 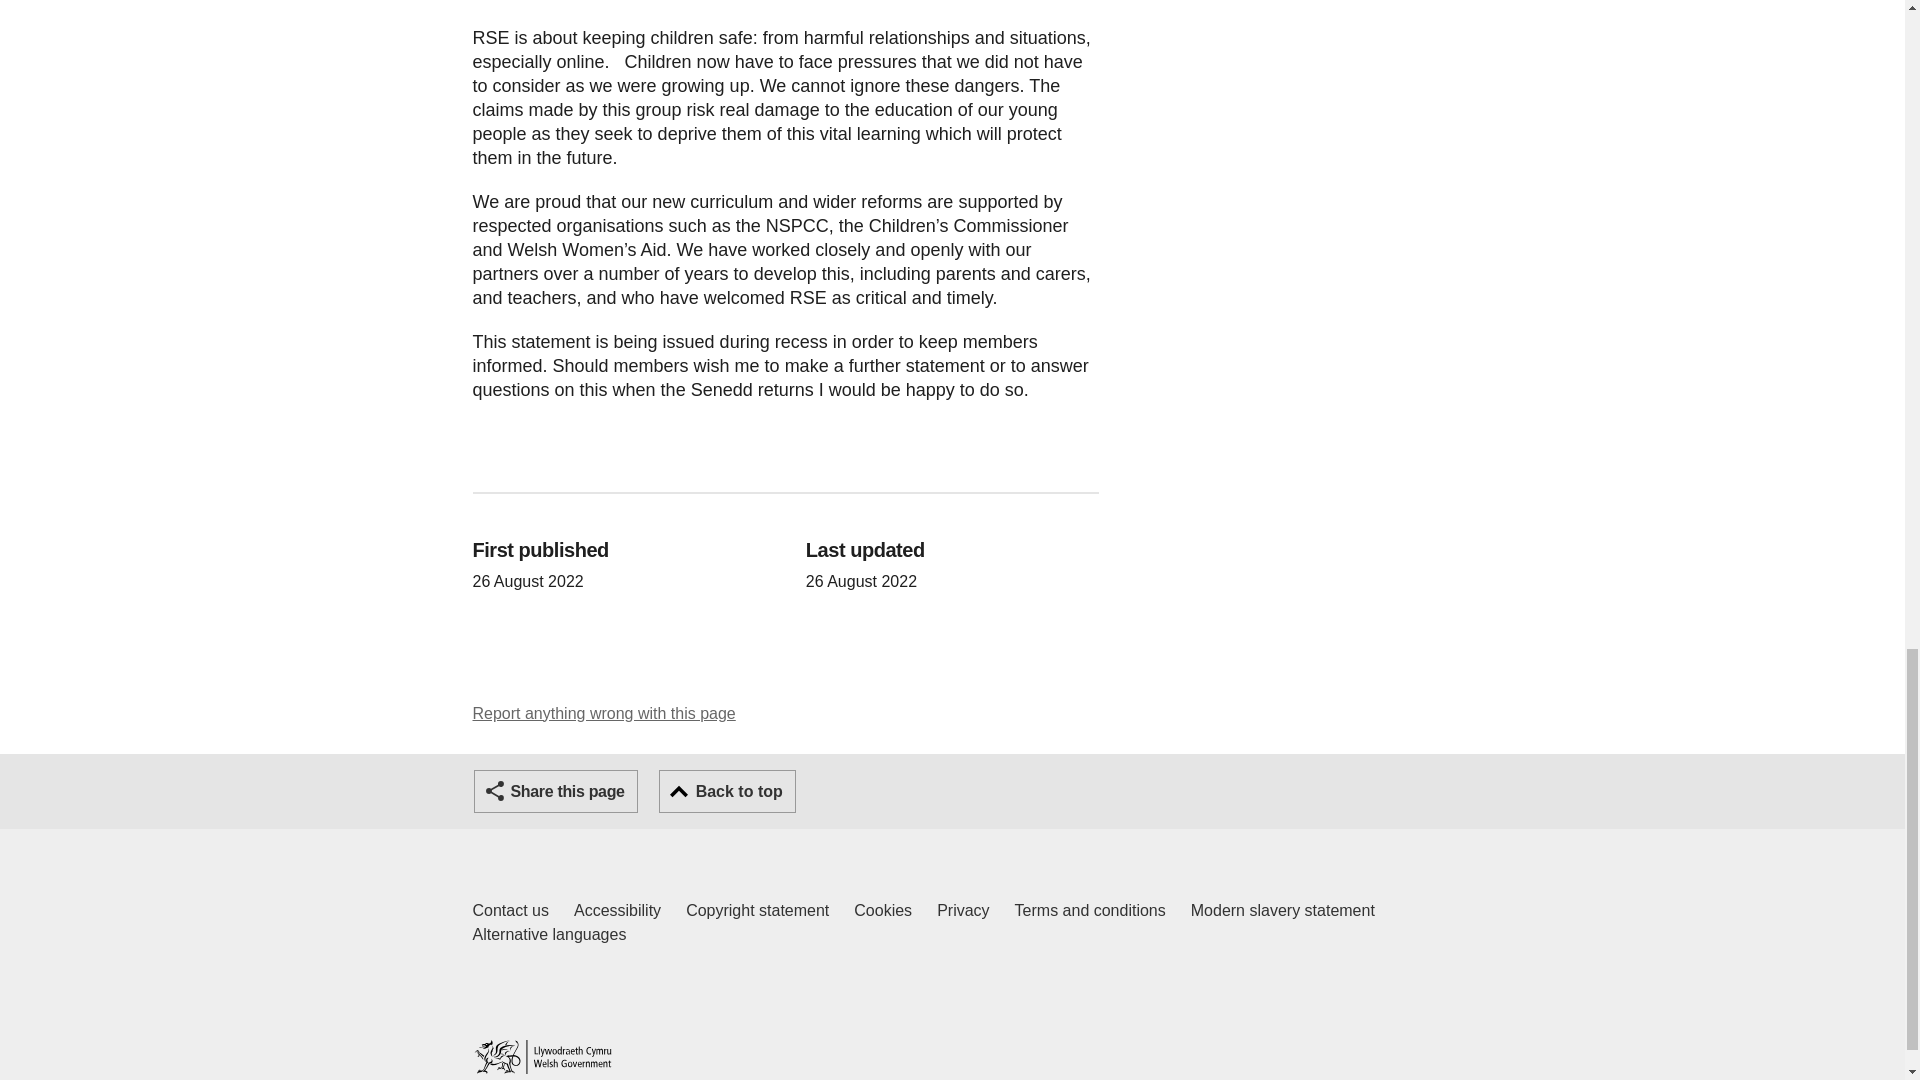 What do you see at coordinates (1090, 910) in the screenshot?
I see `Terms and conditions` at bounding box center [1090, 910].